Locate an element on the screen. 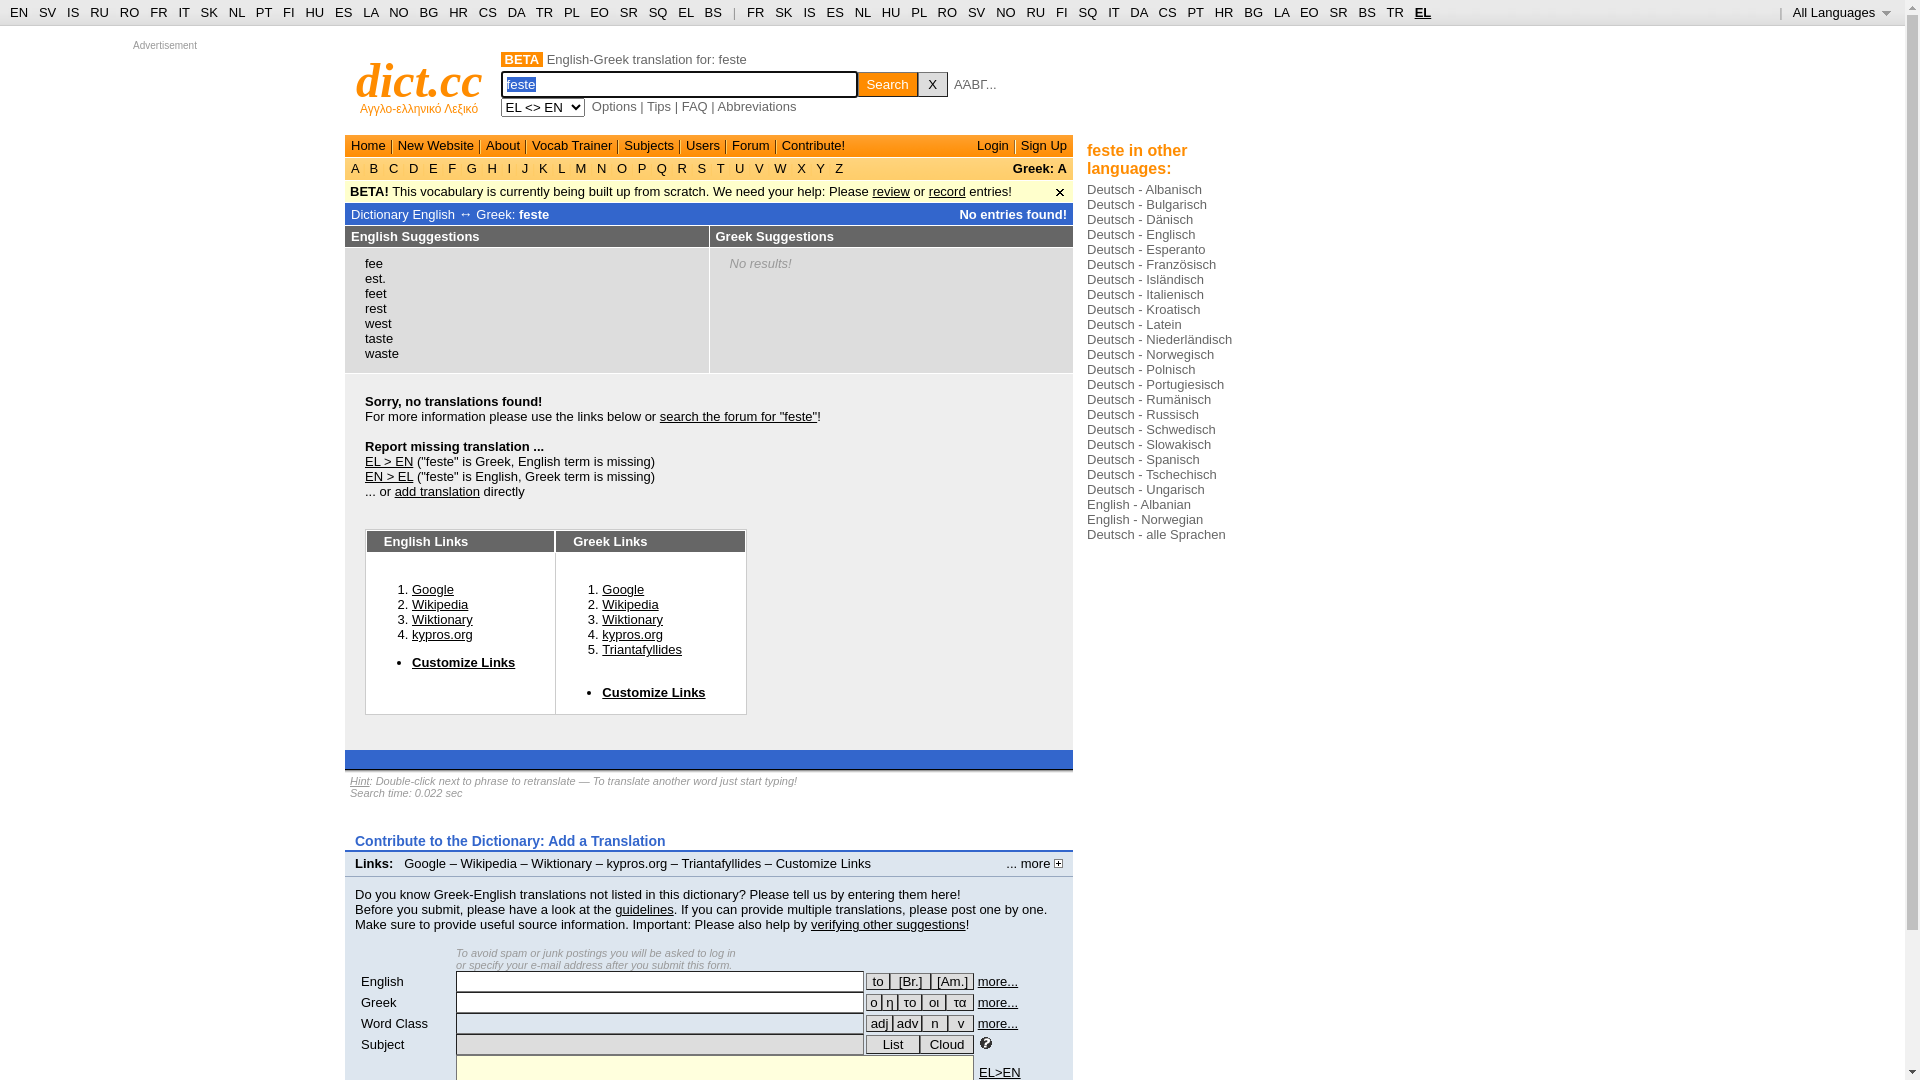 The image size is (1920, 1080). English is located at coordinates (382, 982).